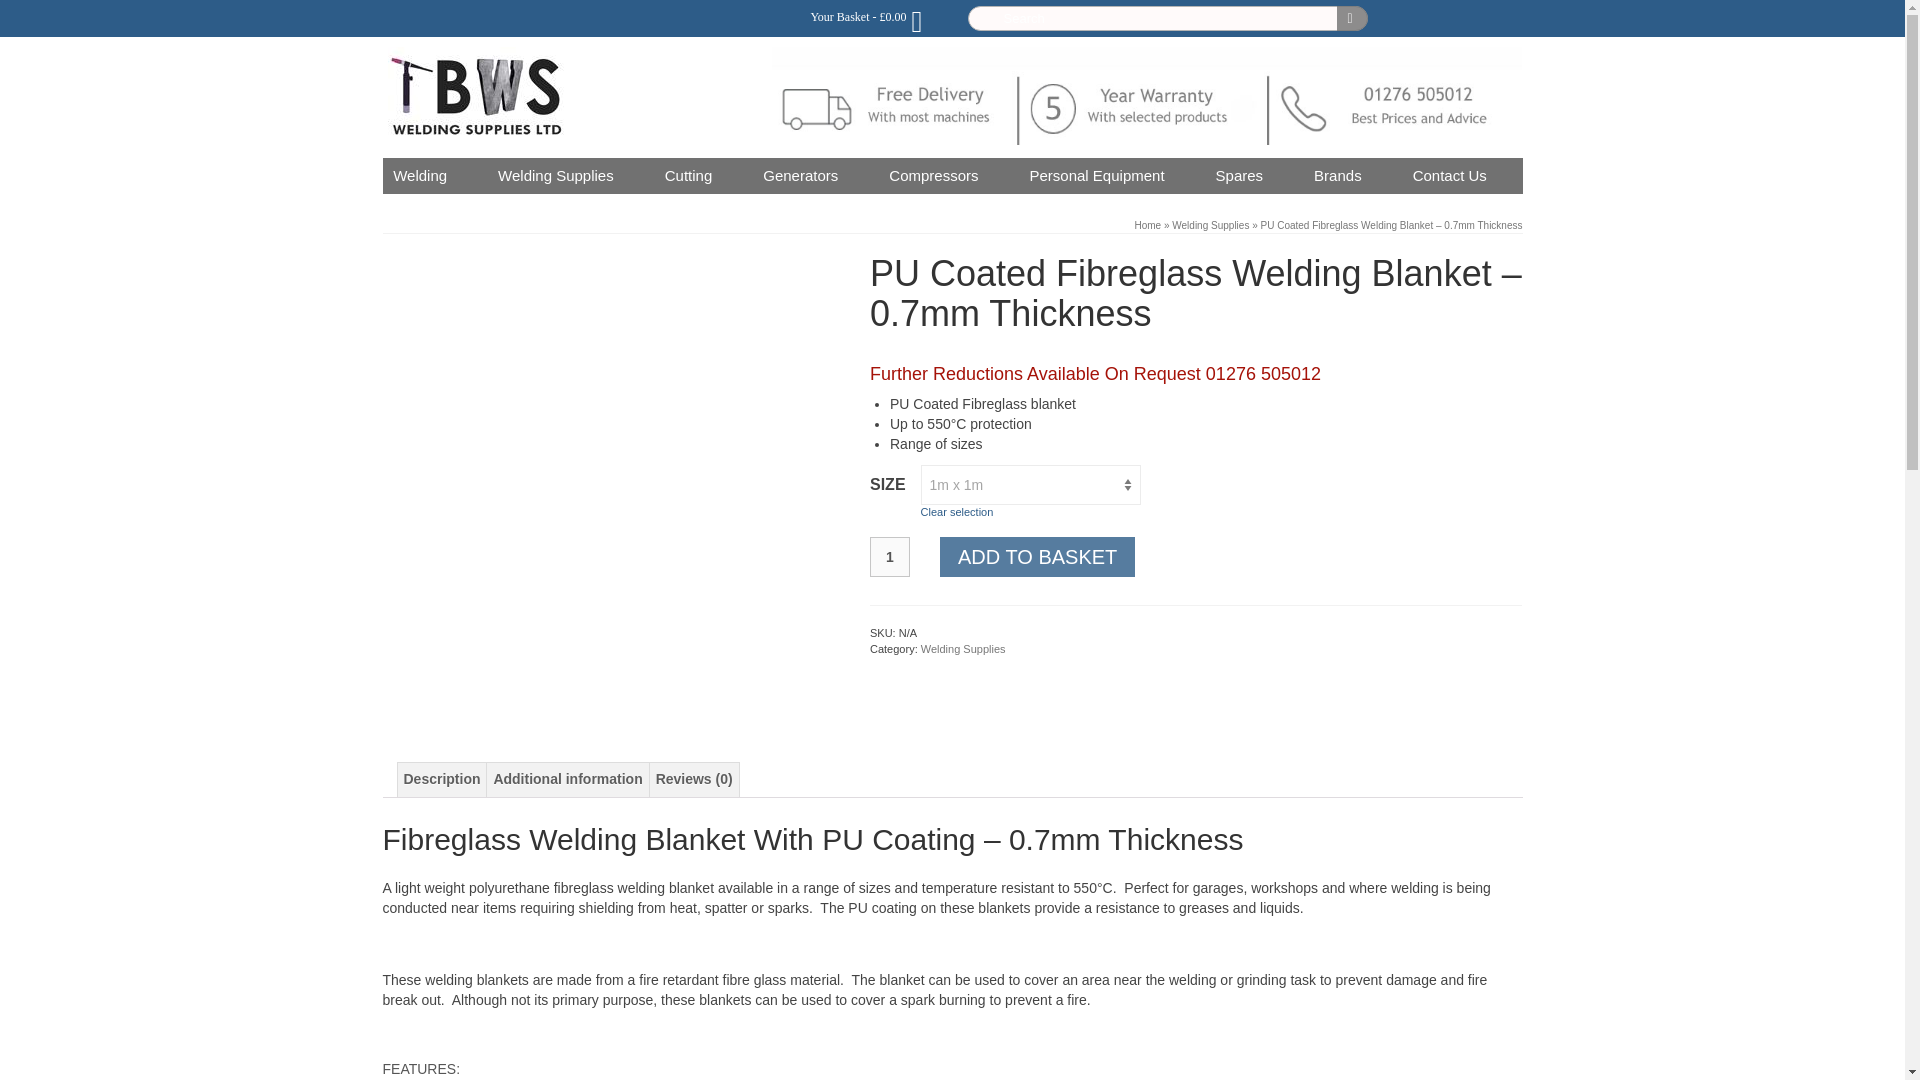 The height and width of the screenshot is (1080, 1920). What do you see at coordinates (890, 556) in the screenshot?
I see `1` at bounding box center [890, 556].